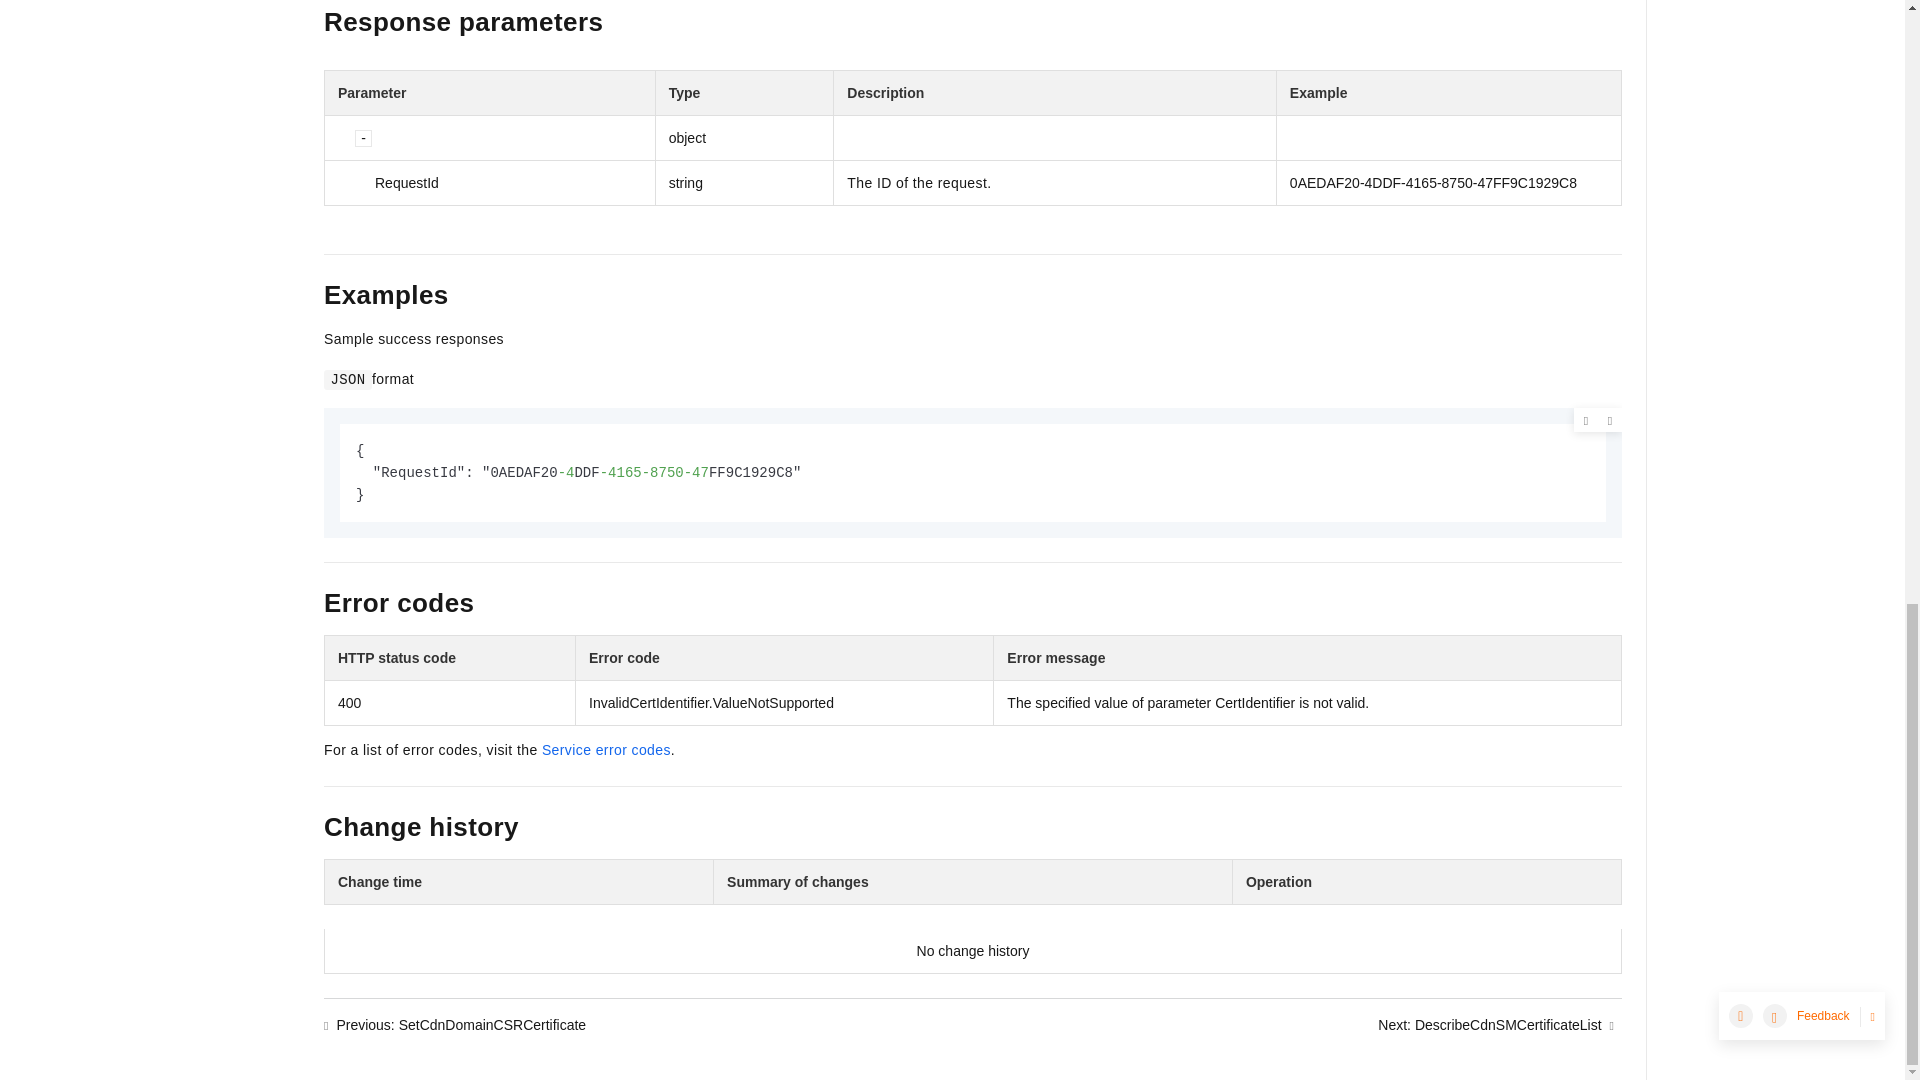 This screenshot has width=1920, height=1080. Describe the element at coordinates (155, 282) in the screenshot. I see `DescribeDomainCertificateInfo` at that location.